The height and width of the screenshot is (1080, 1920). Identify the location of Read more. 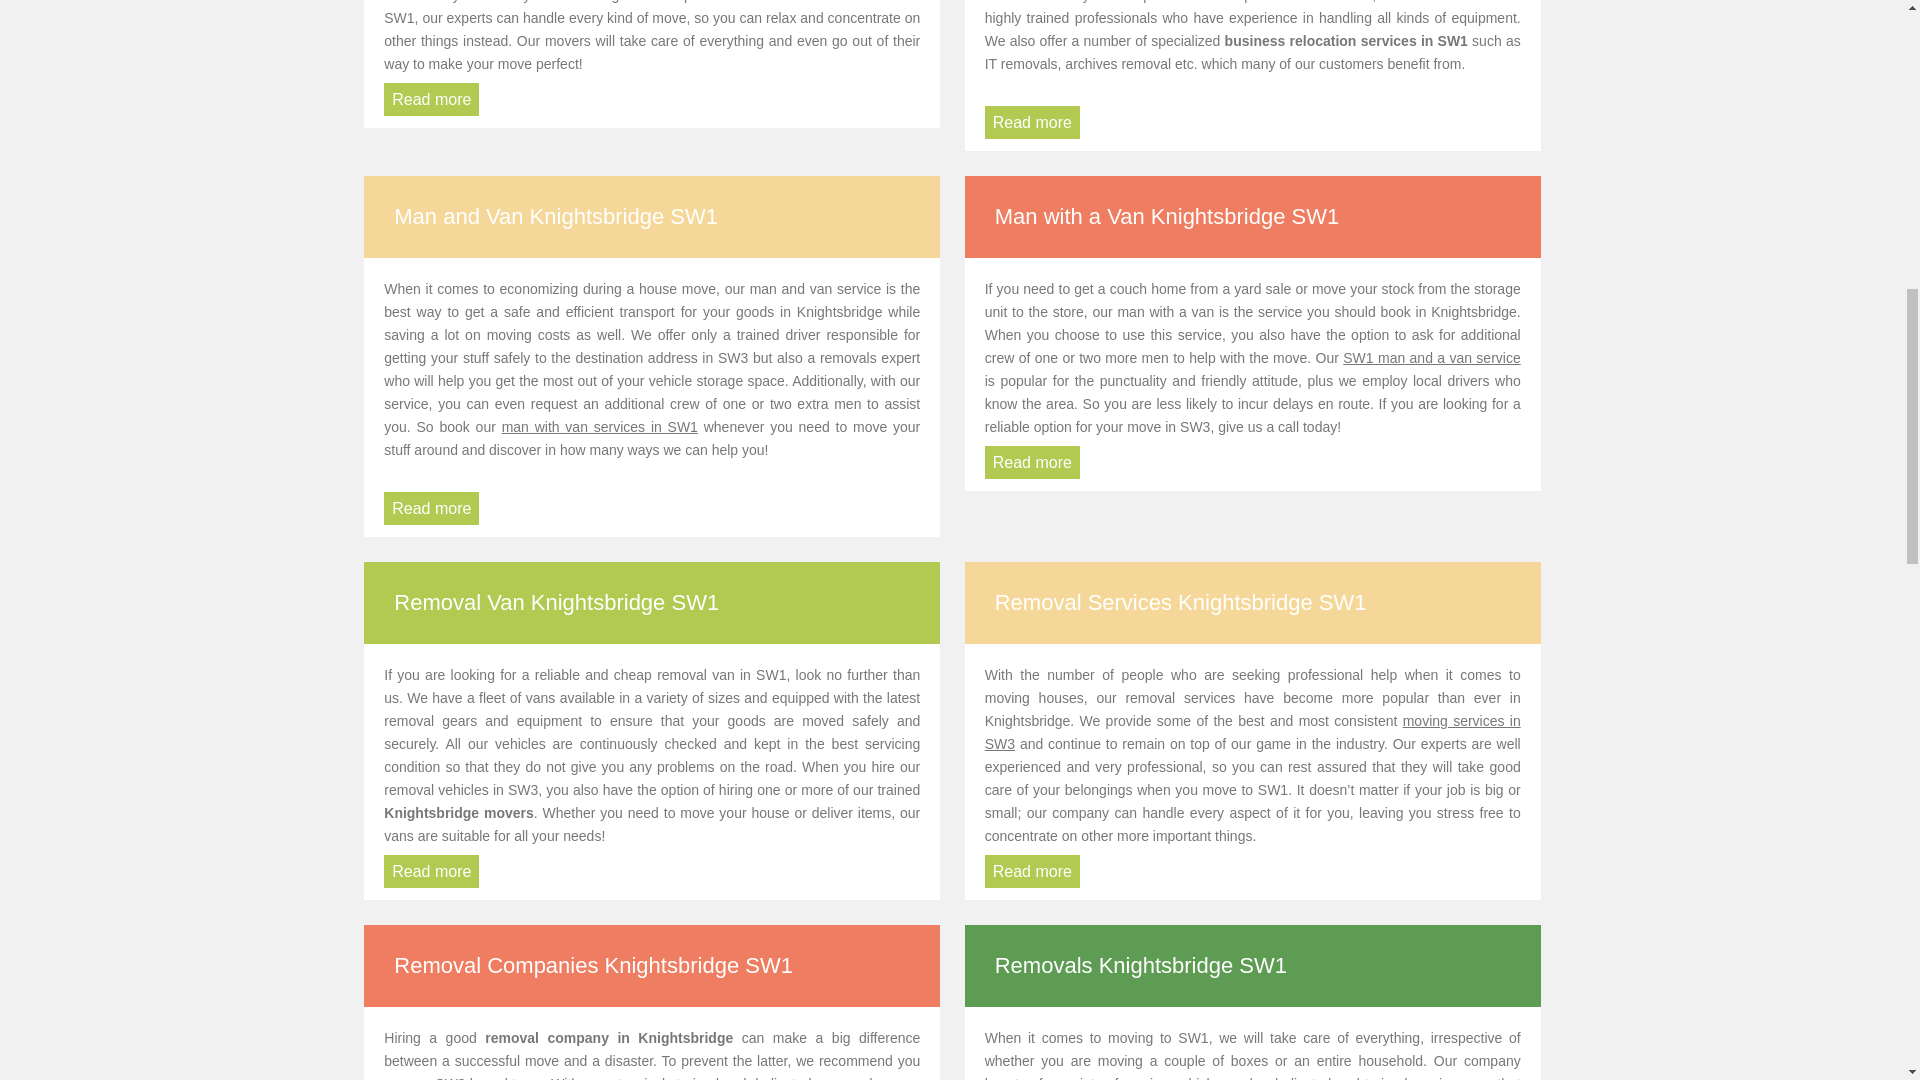
(1032, 871).